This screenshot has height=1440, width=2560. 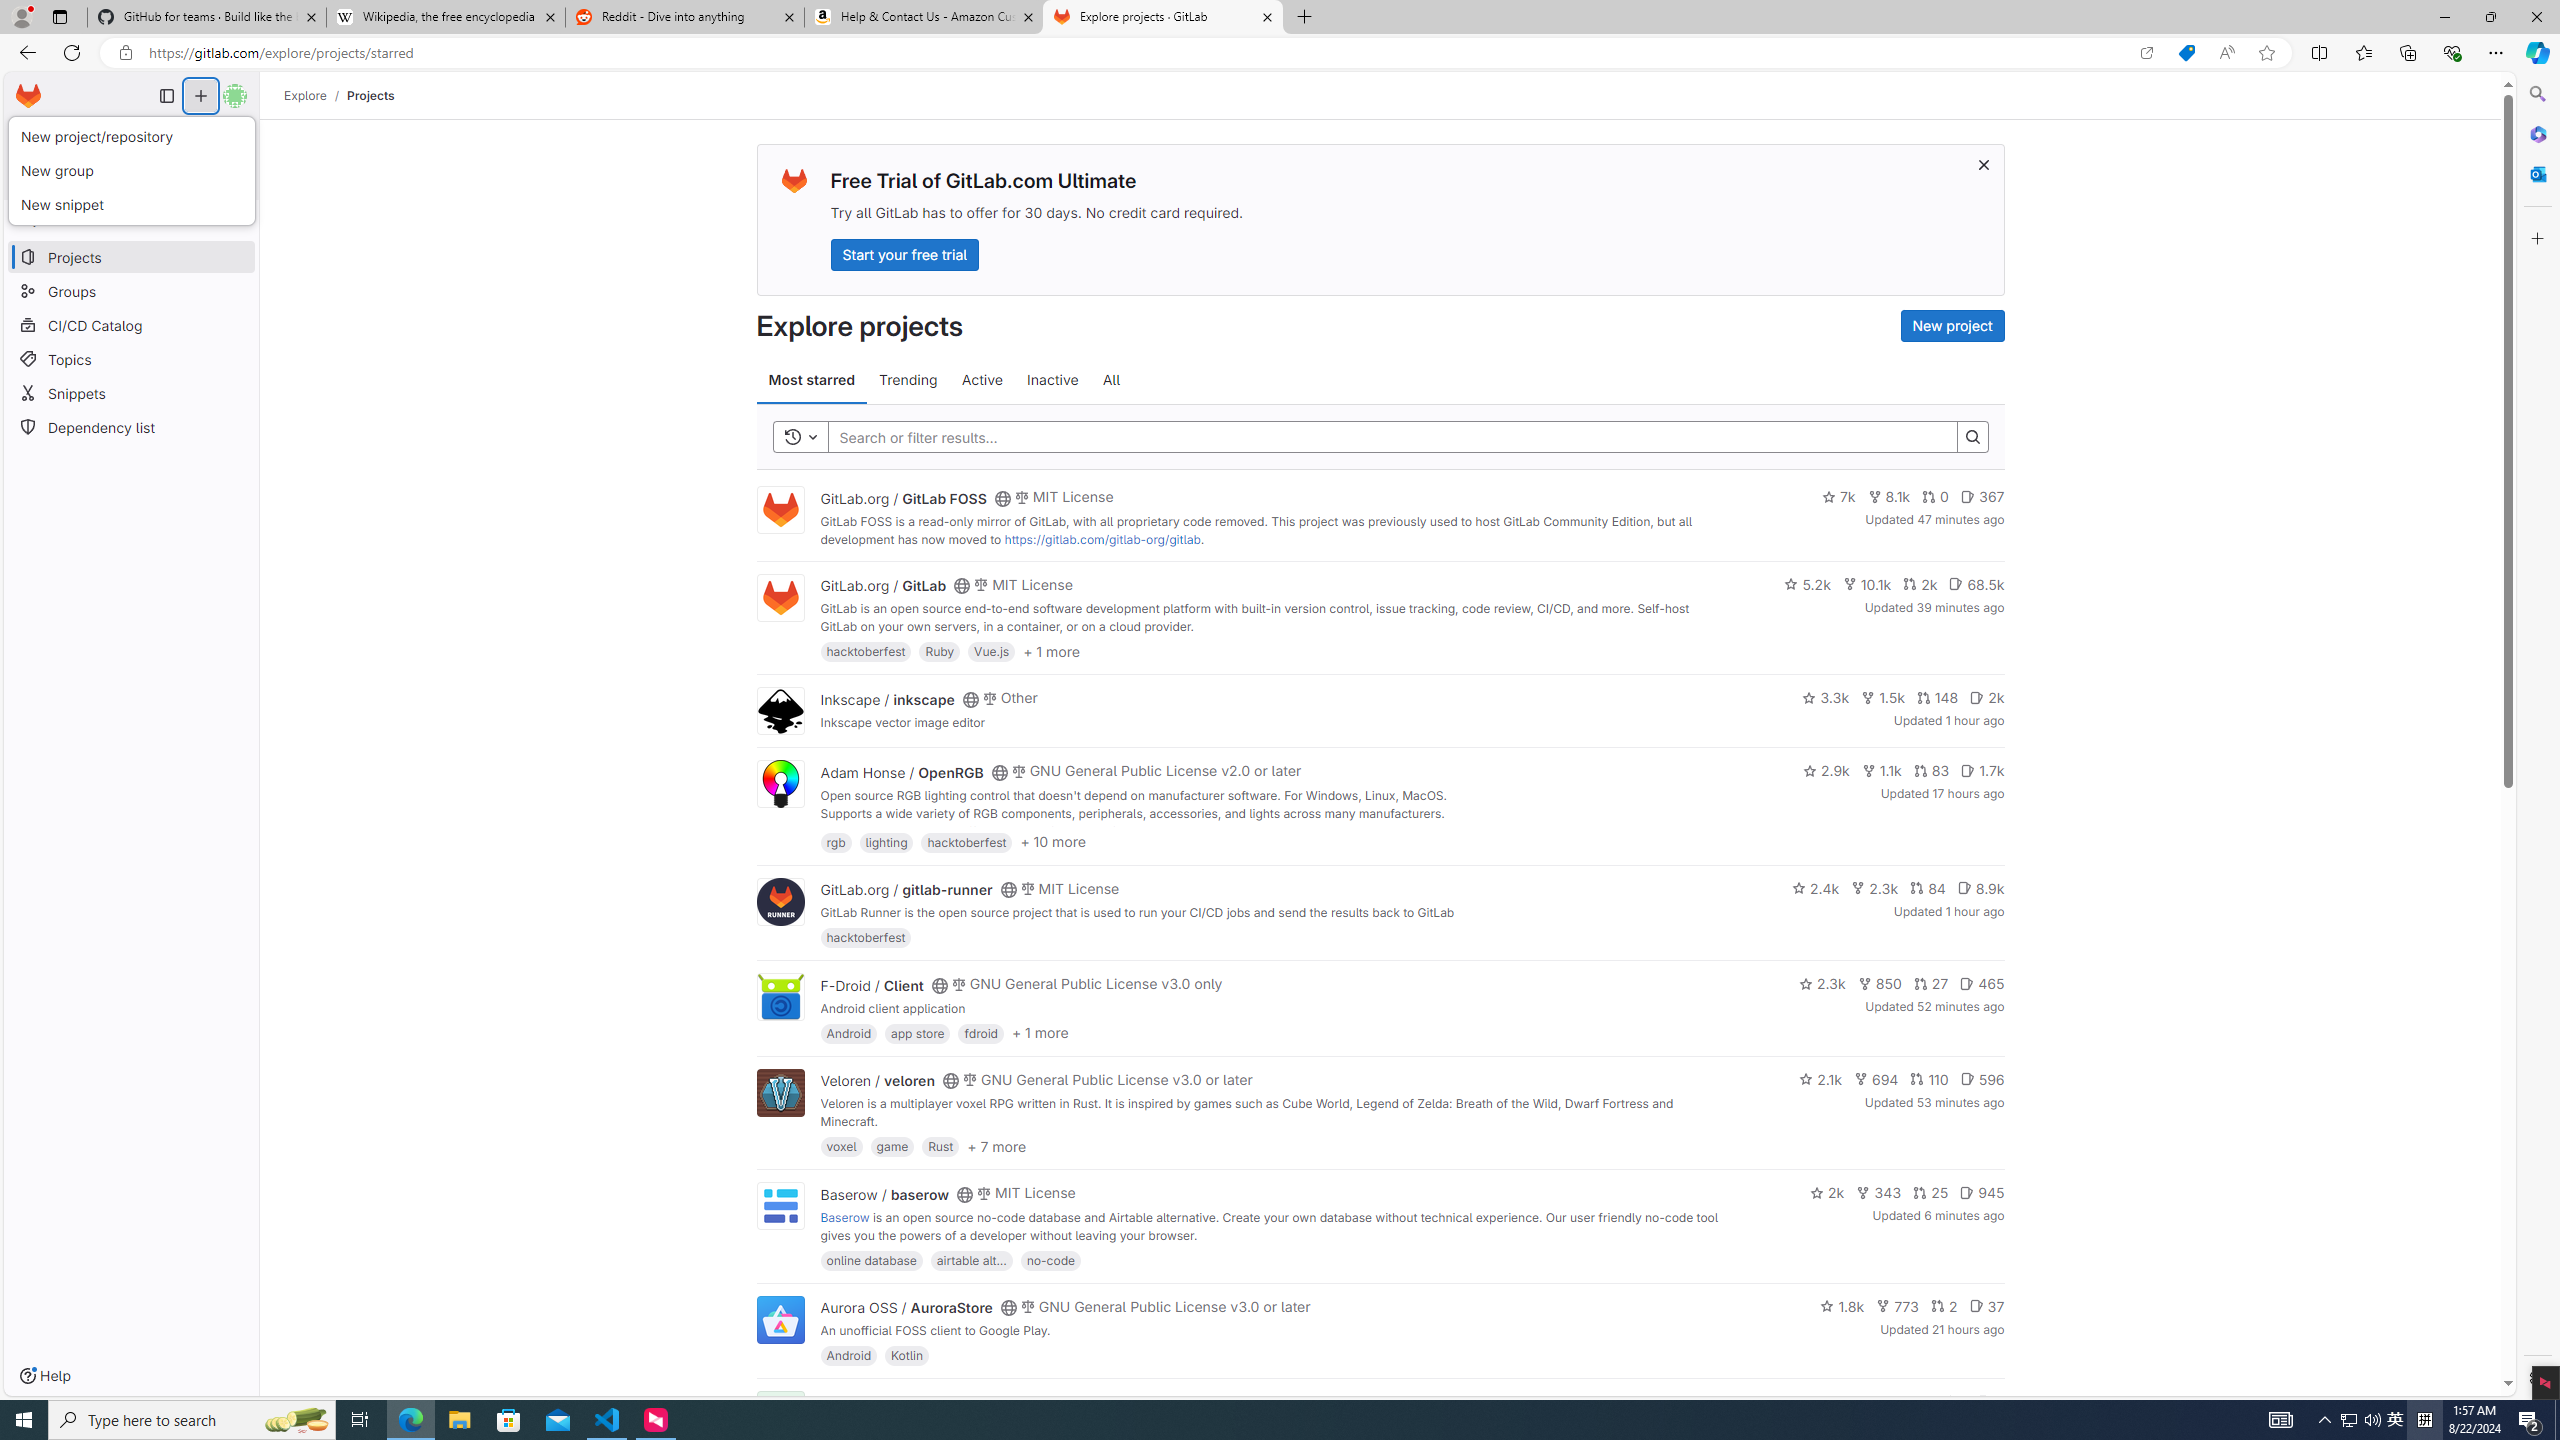 I want to click on Create new..., so click(x=200, y=96).